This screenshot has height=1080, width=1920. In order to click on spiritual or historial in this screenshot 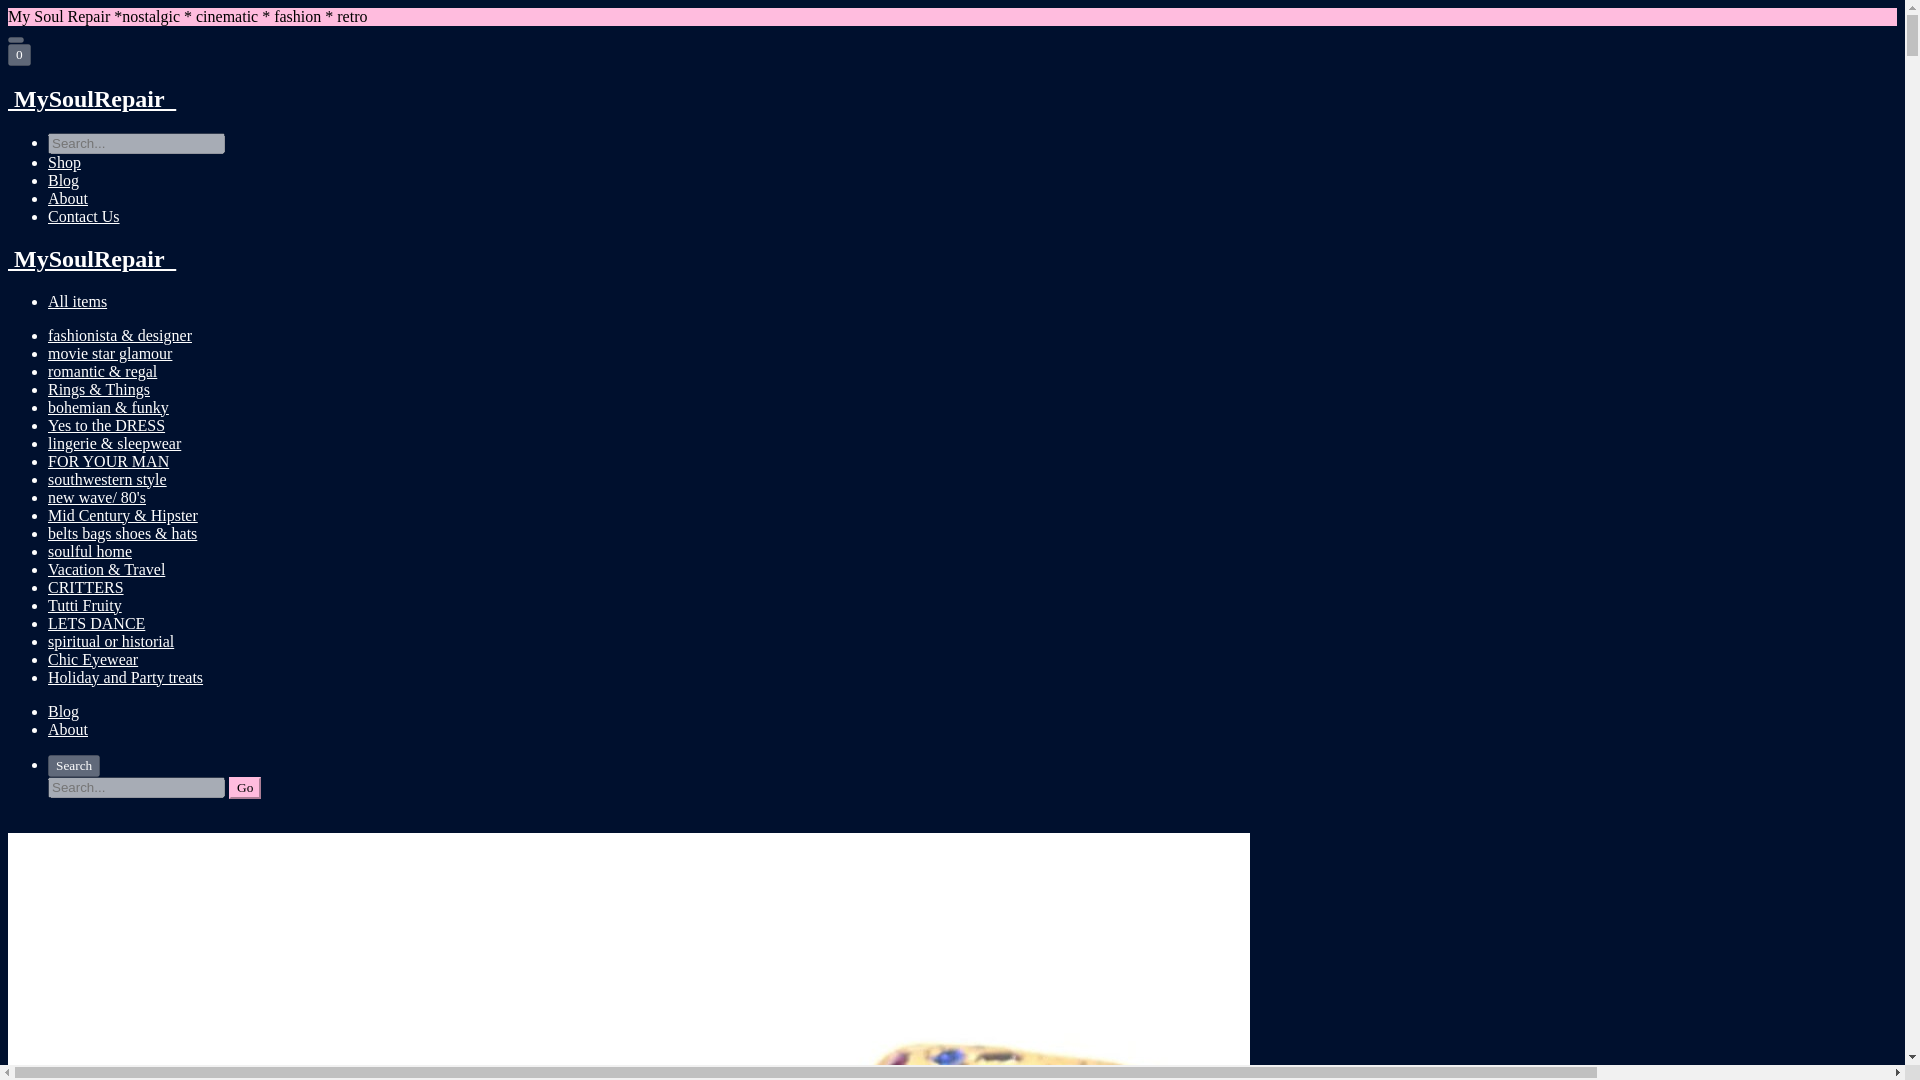, I will do `click(111, 641)`.